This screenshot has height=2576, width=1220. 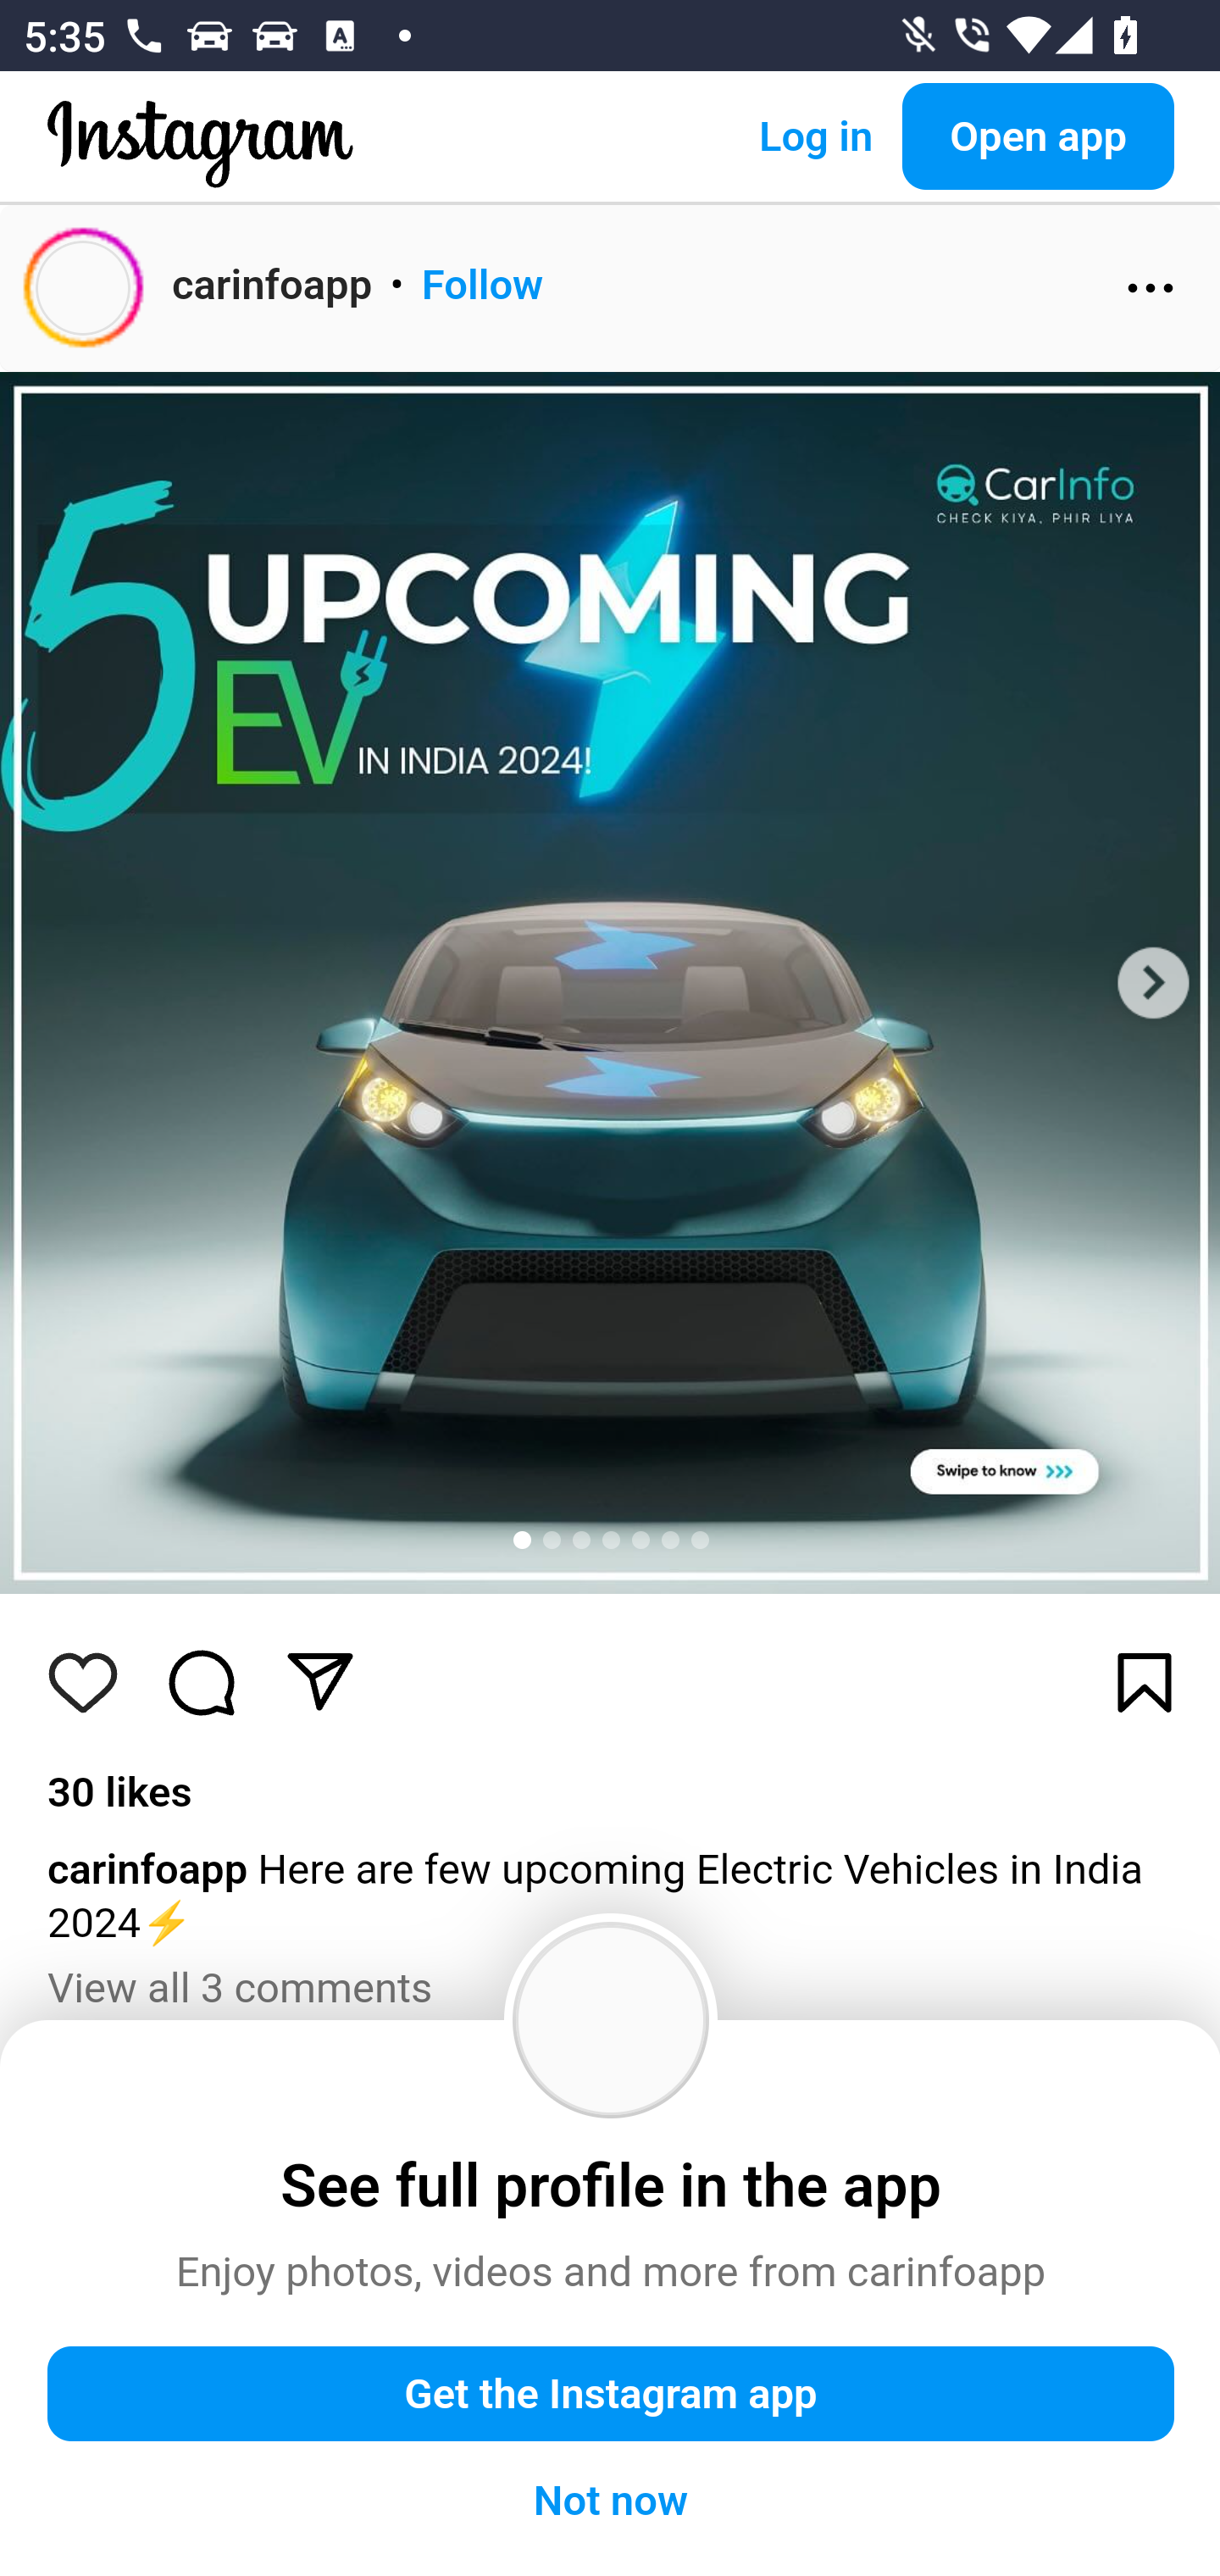 I want to click on More options, so click(x=1151, y=288).